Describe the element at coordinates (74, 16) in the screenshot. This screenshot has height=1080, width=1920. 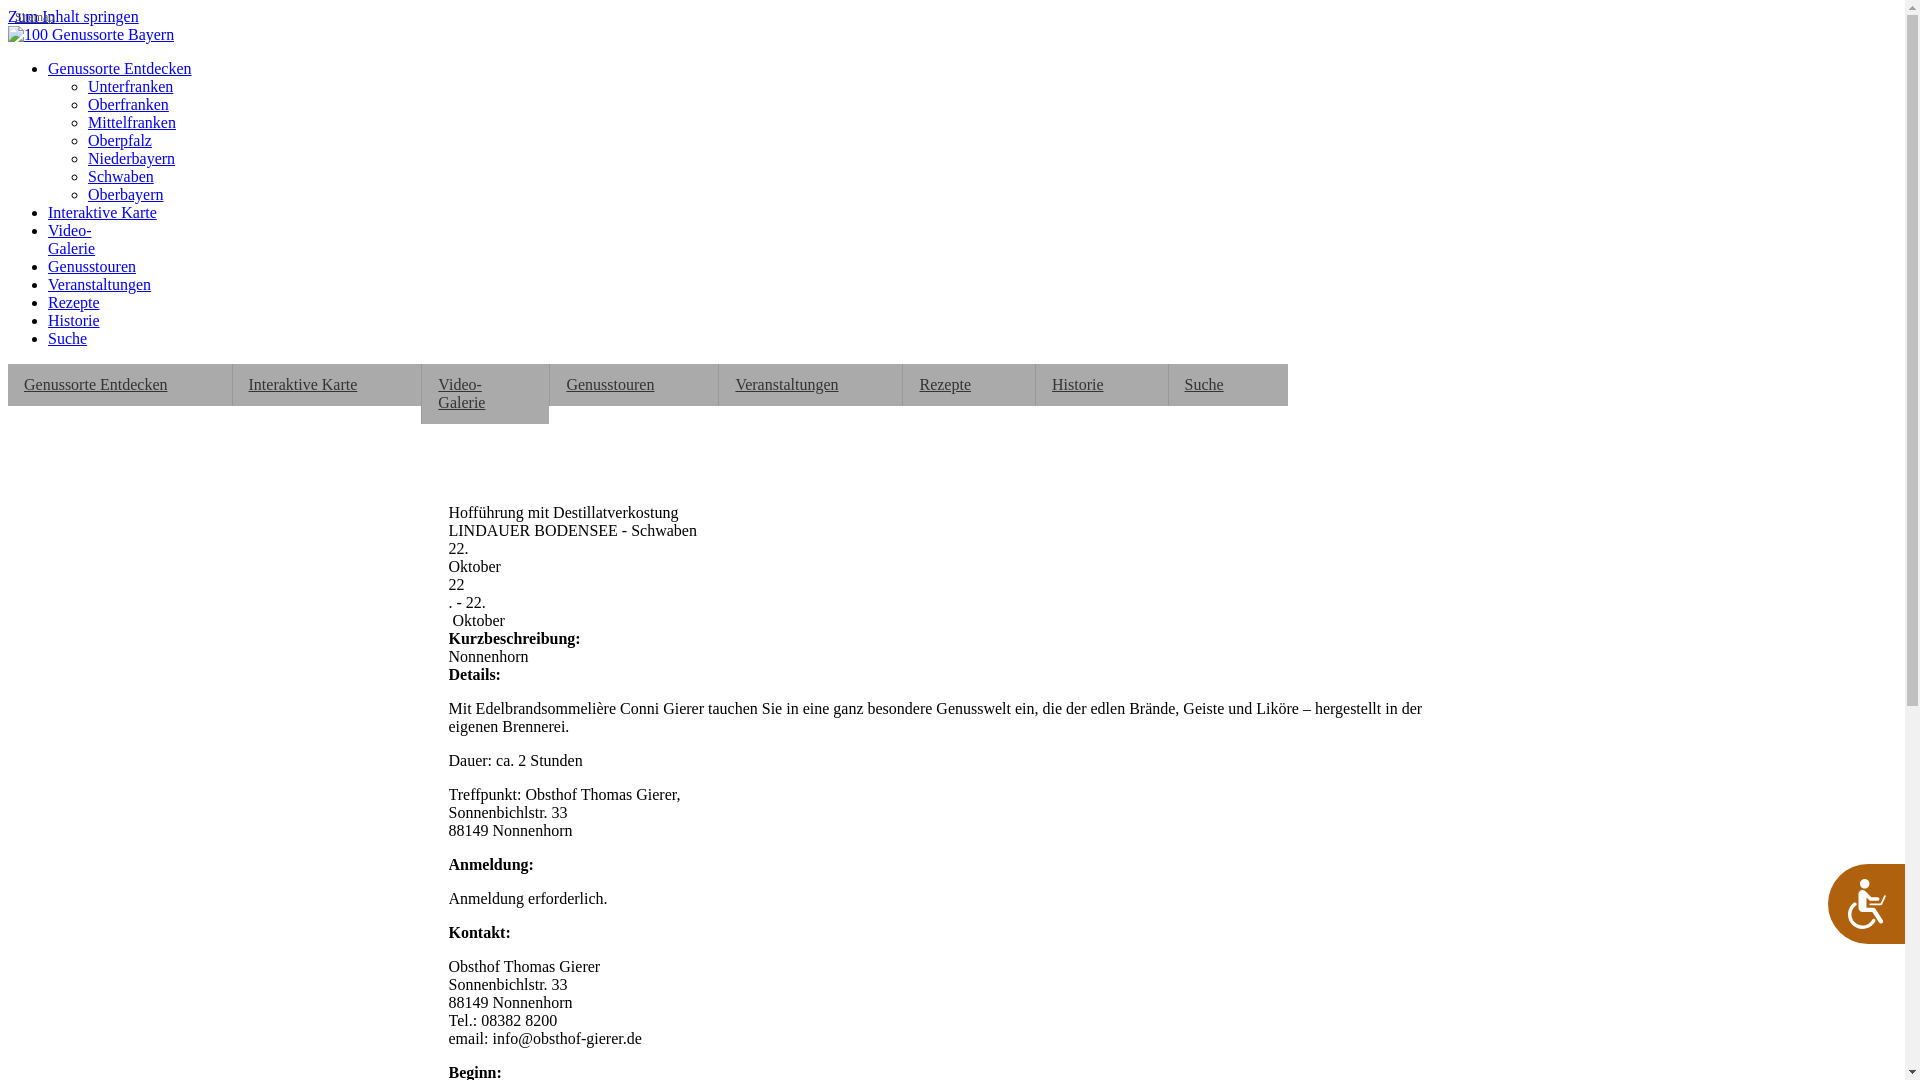
I see `Zum Inhalt springen` at that location.